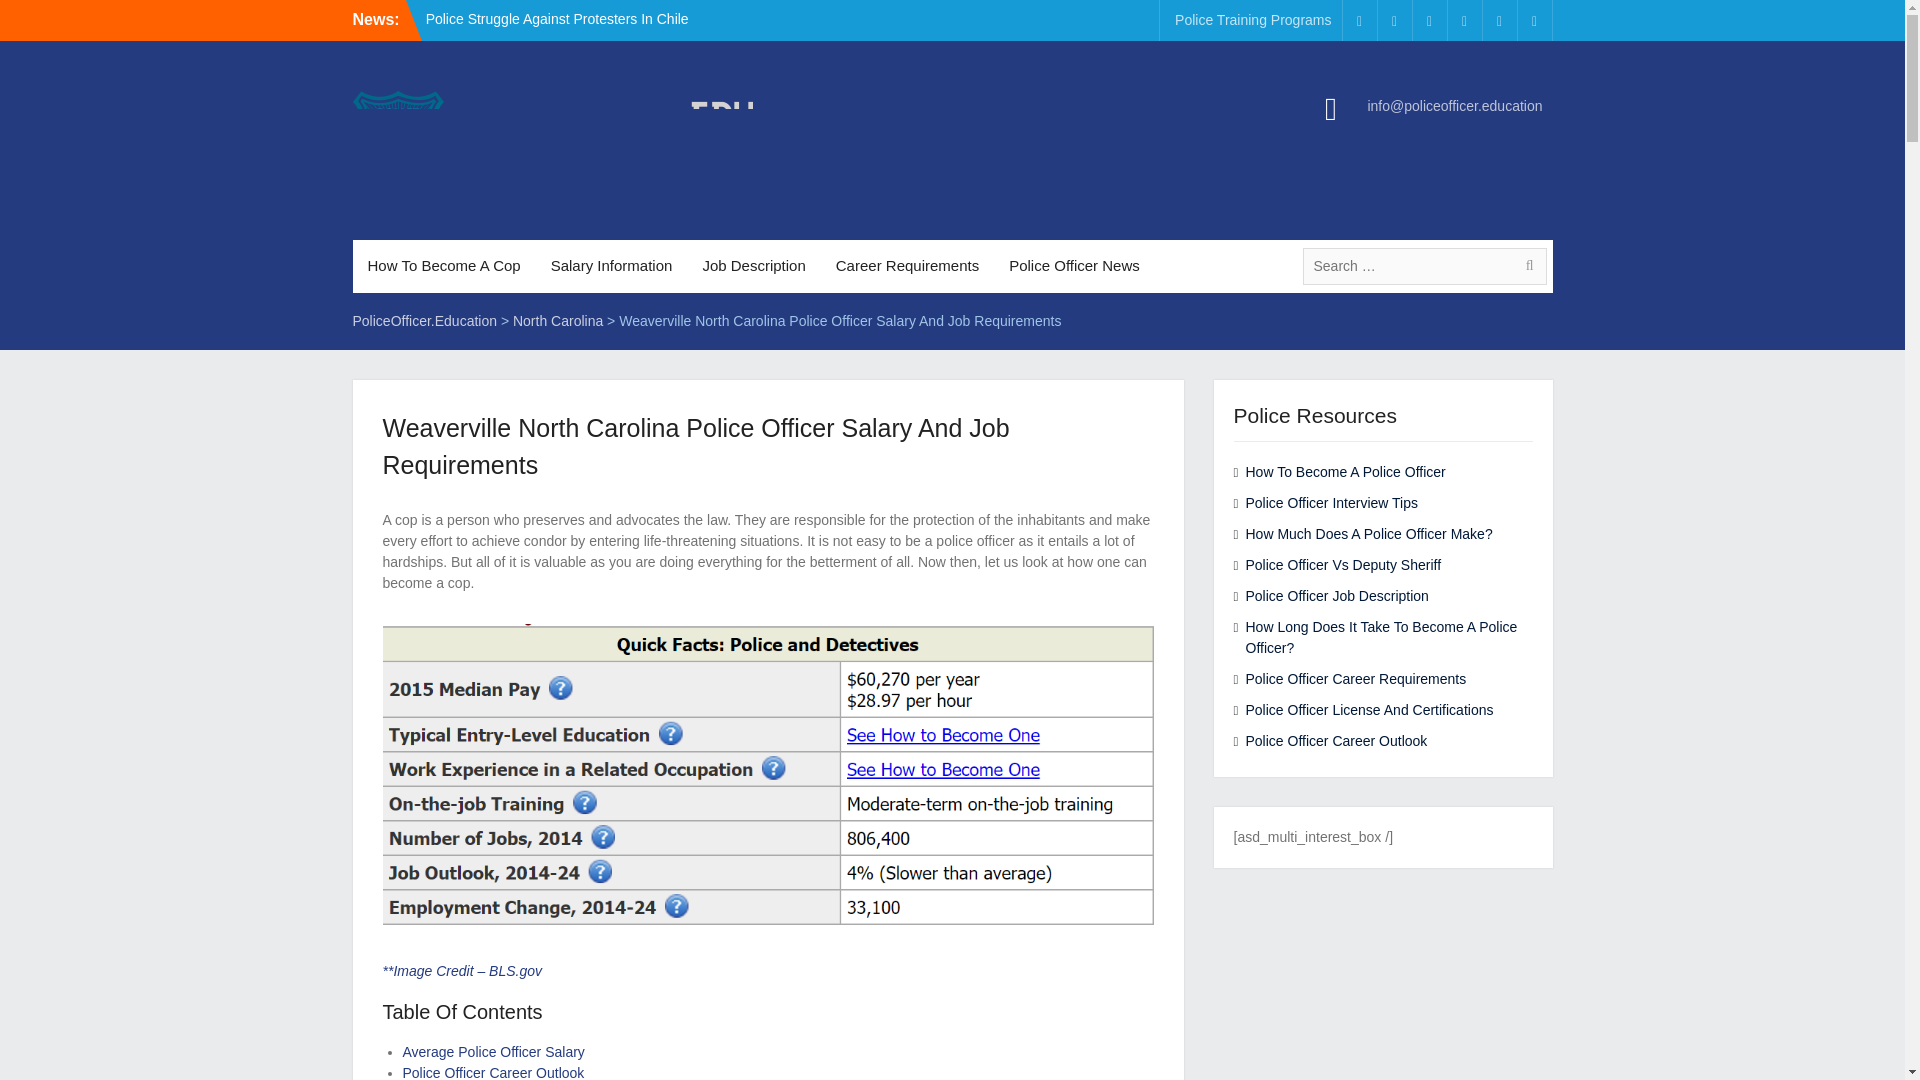  I want to click on Job Description, so click(753, 266).